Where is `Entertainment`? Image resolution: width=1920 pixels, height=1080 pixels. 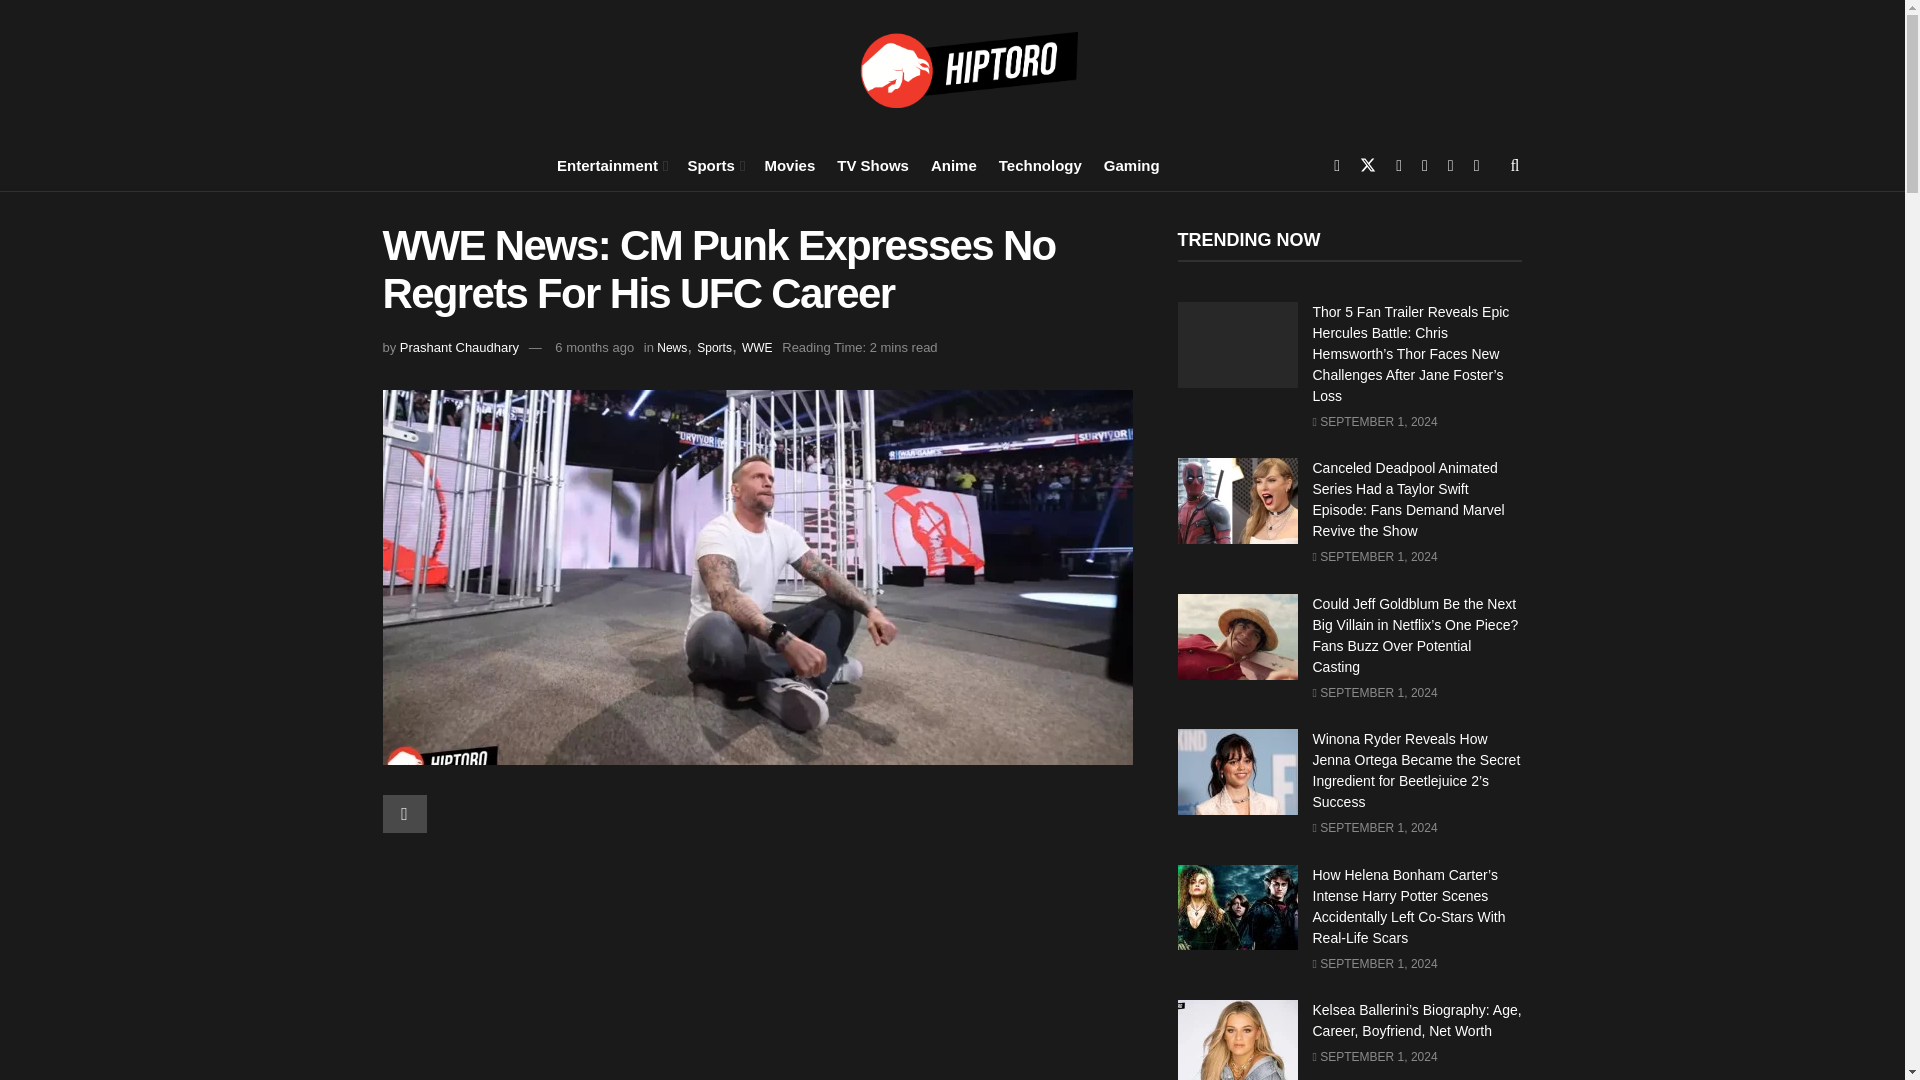
Entertainment is located at coordinates (610, 164).